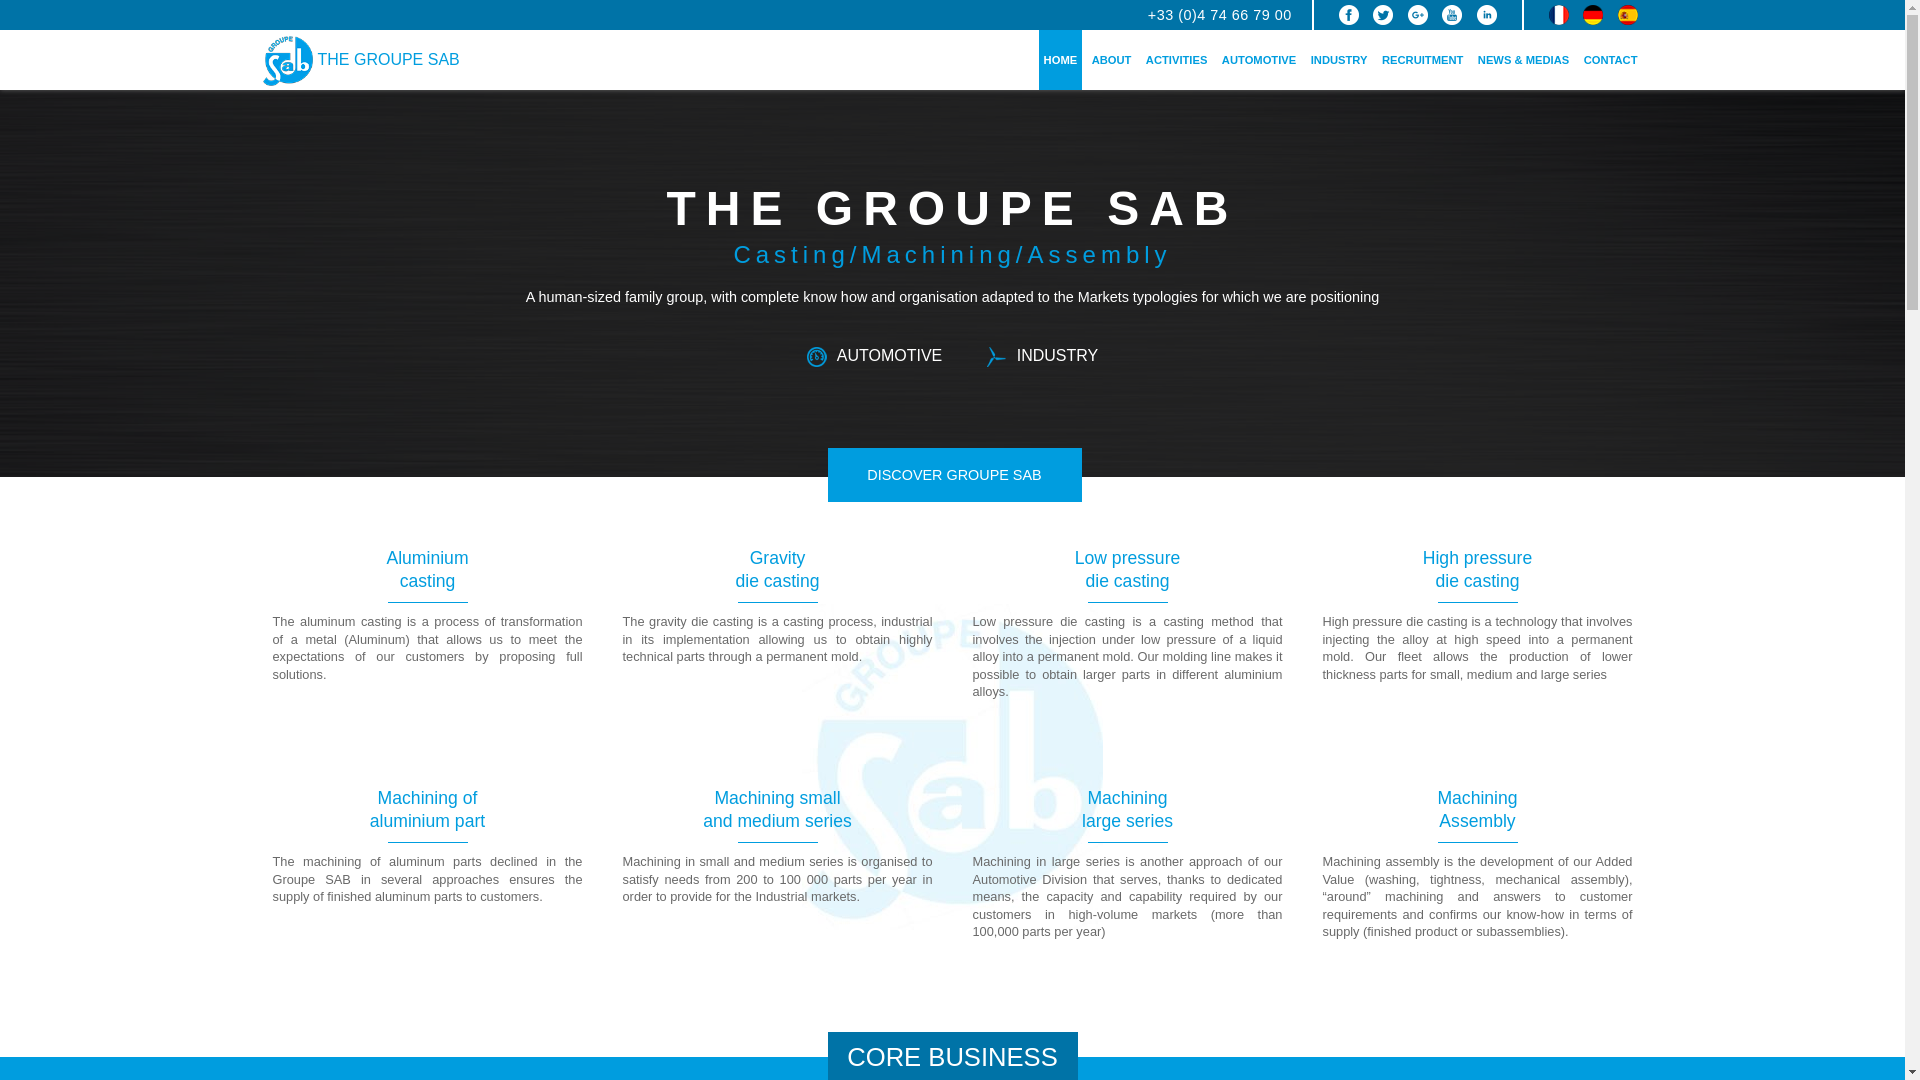 The height and width of the screenshot is (1080, 1920). Describe the element at coordinates (1338, 60) in the screenshot. I see `INDUSTRY` at that location.